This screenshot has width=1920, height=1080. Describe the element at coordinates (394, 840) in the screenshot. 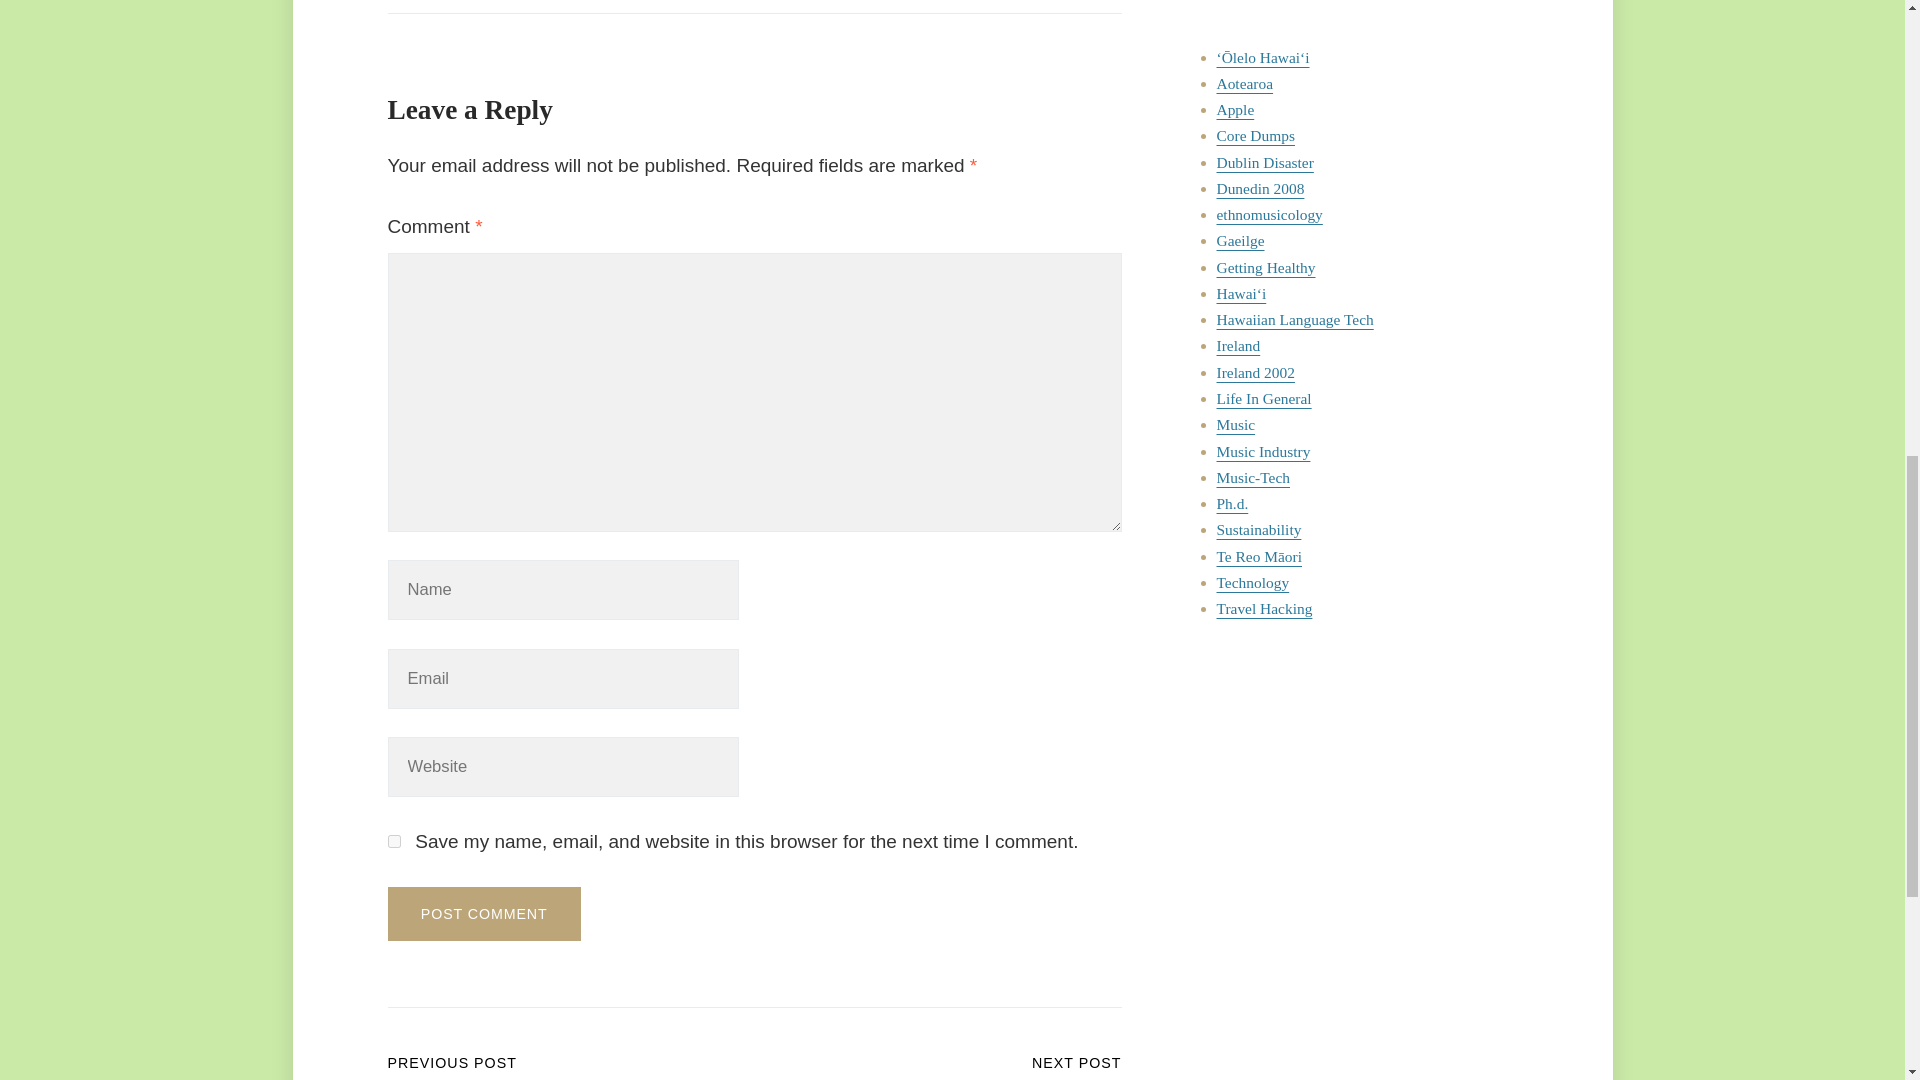

I see `yes` at that location.